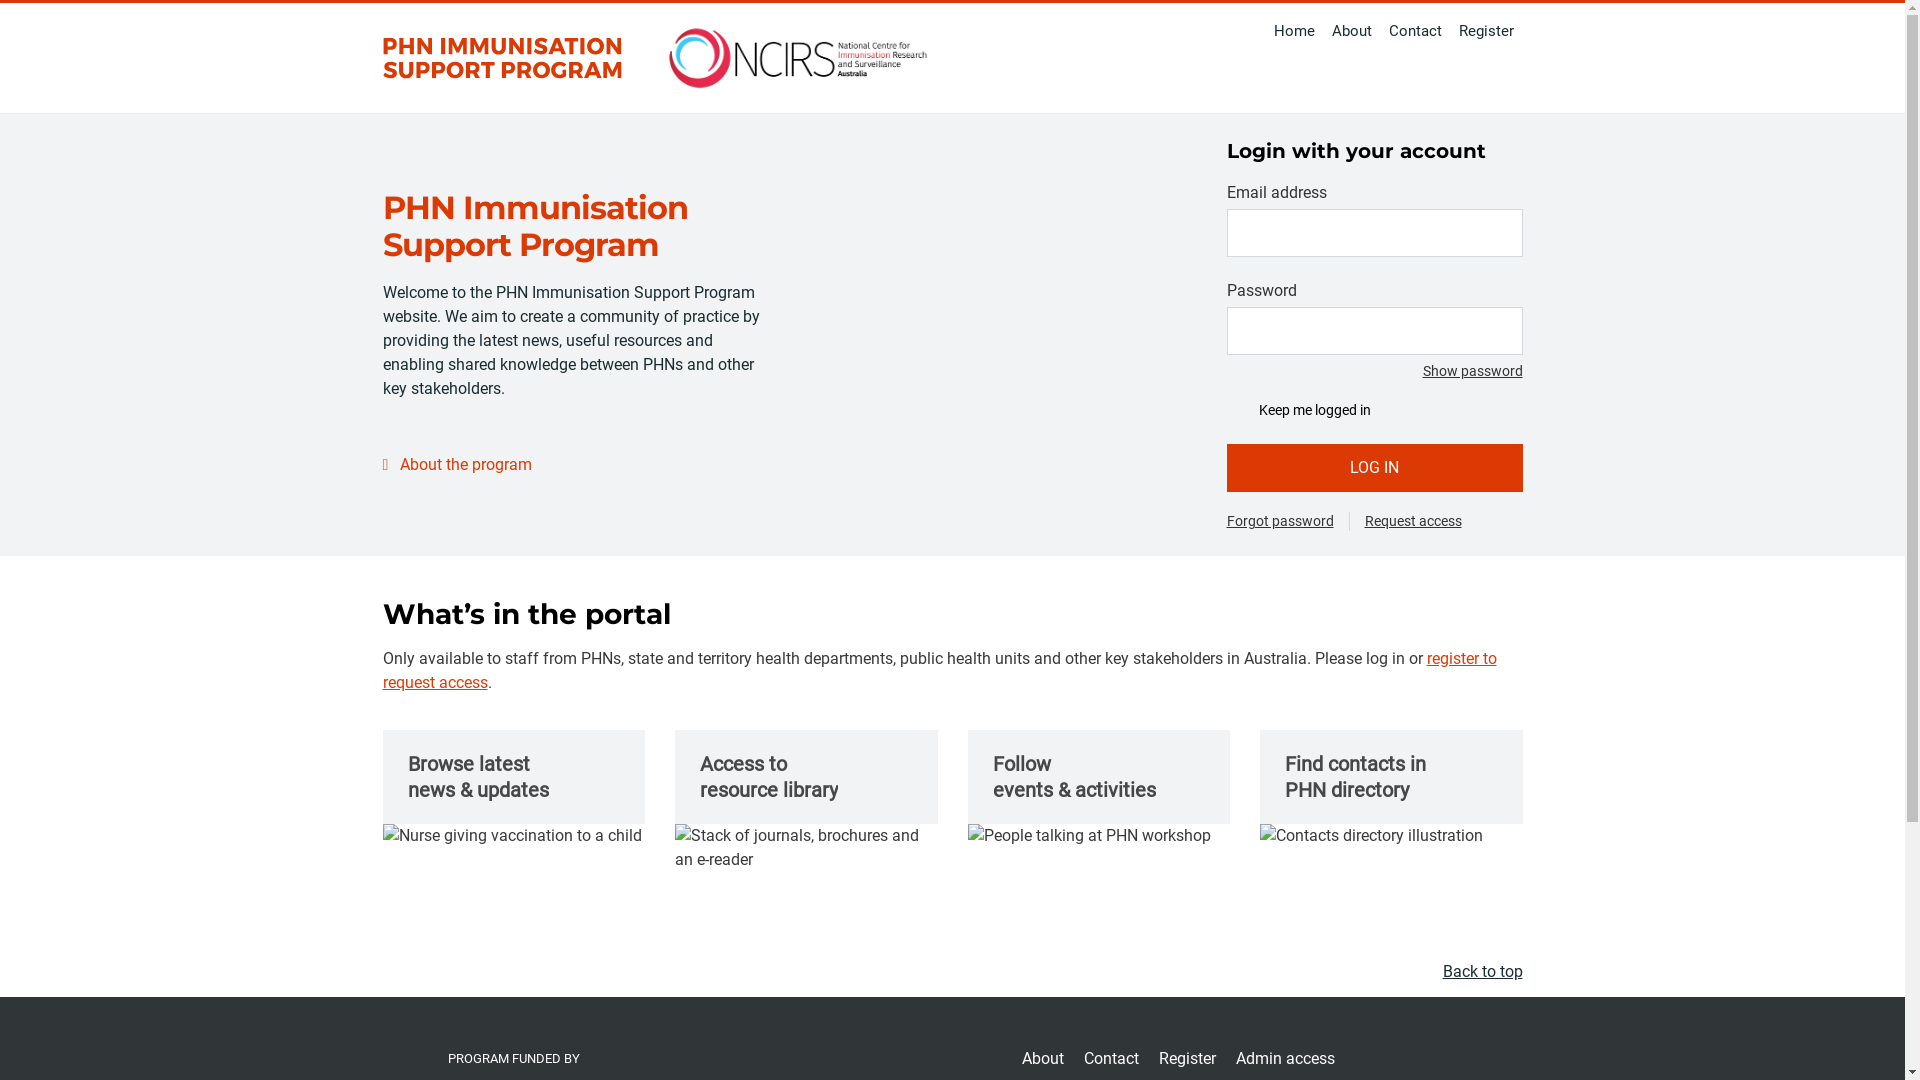 The width and height of the screenshot is (1920, 1080). What do you see at coordinates (1482, 972) in the screenshot?
I see `Back to top` at bounding box center [1482, 972].